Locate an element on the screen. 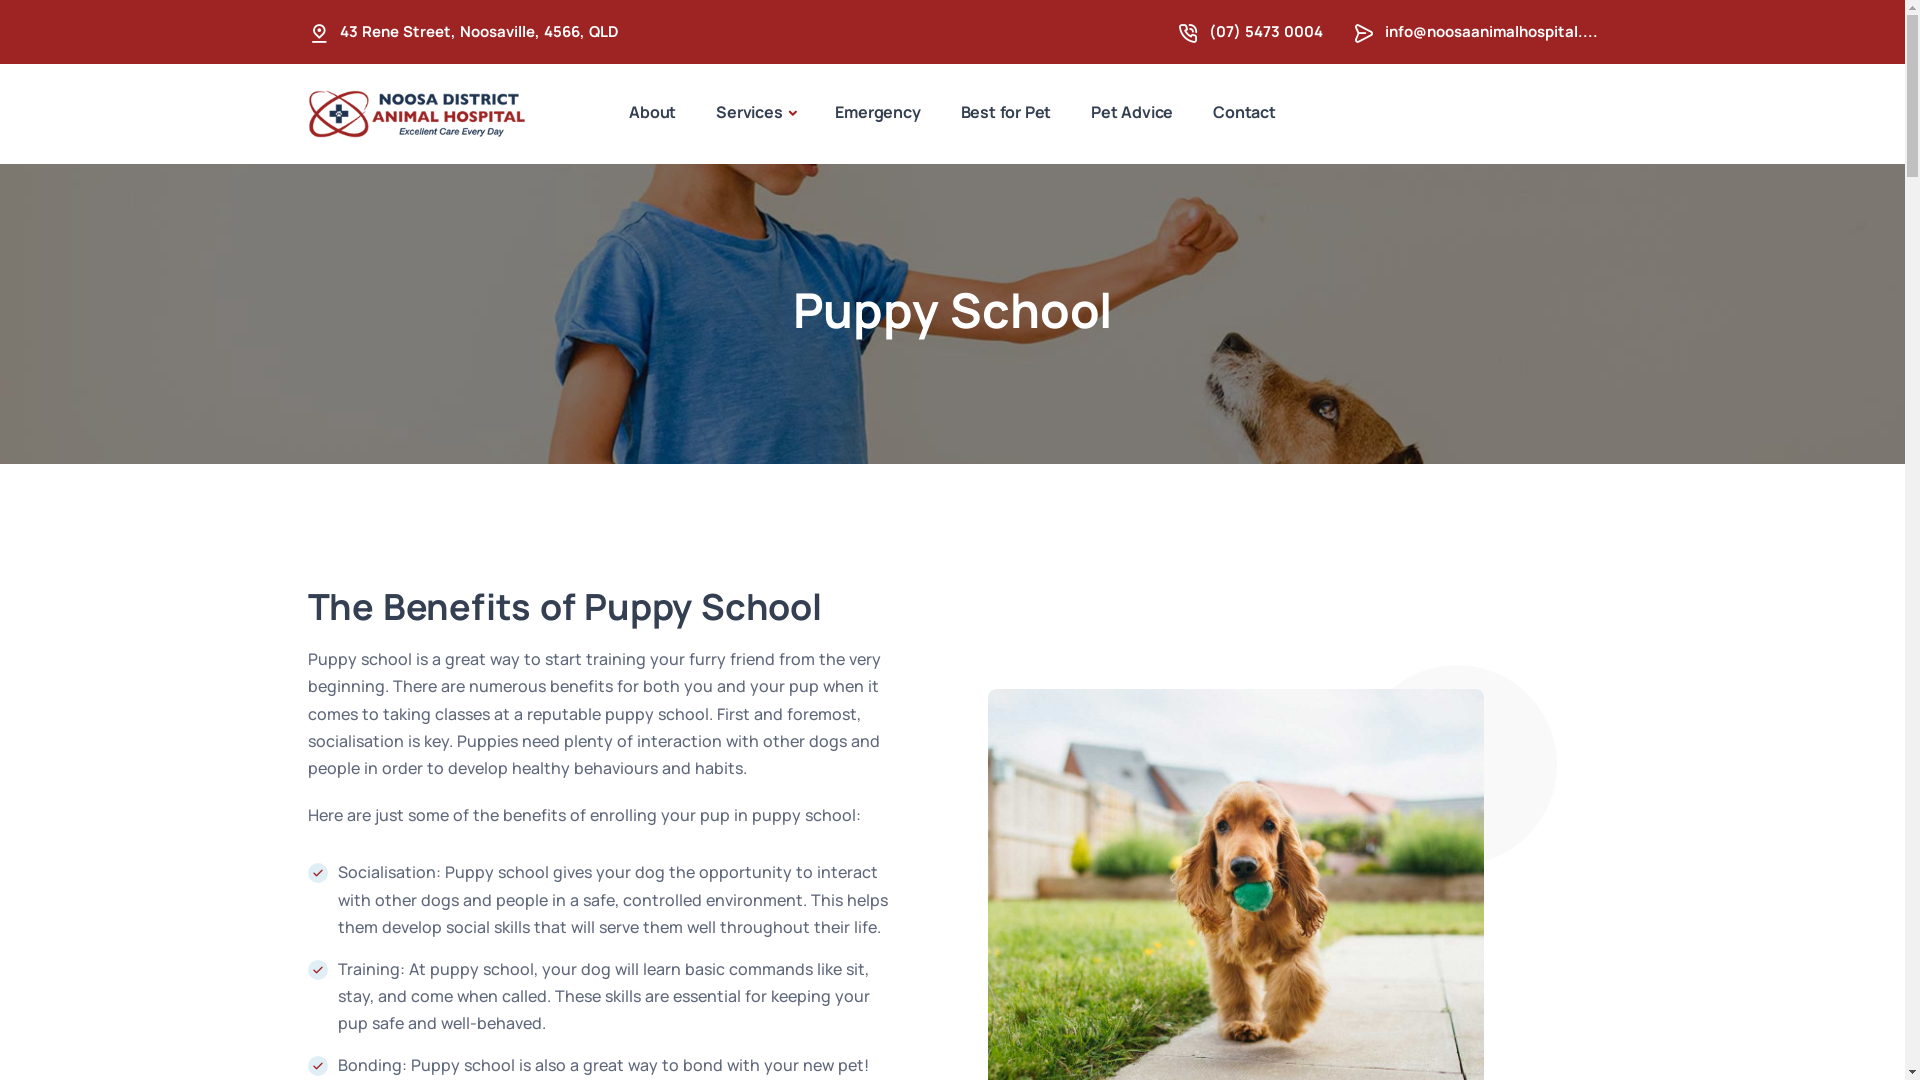 Image resolution: width=1920 pixels, height=1080 pixels. Contact is located at coordinates (1244, 112).